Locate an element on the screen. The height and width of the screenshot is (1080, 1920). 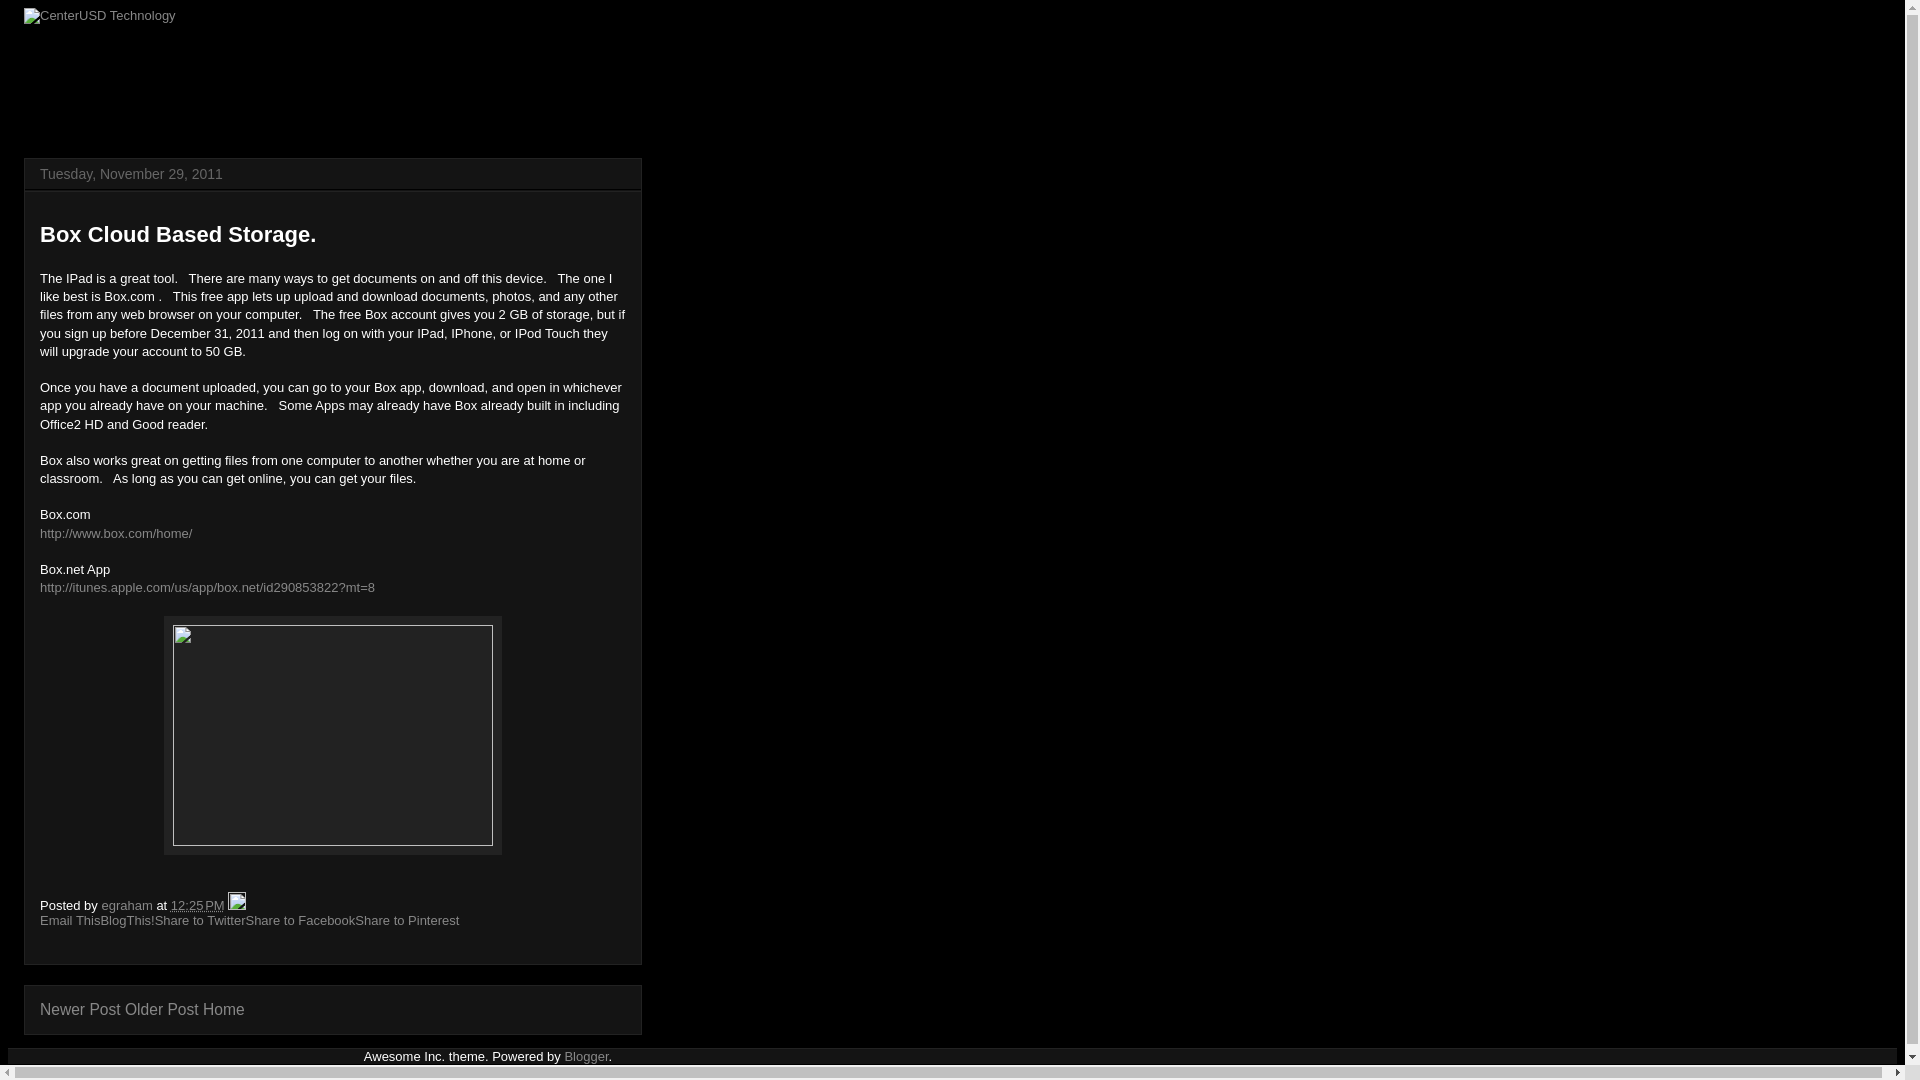
Share to Pinterest is located at coordinates (406, 920).